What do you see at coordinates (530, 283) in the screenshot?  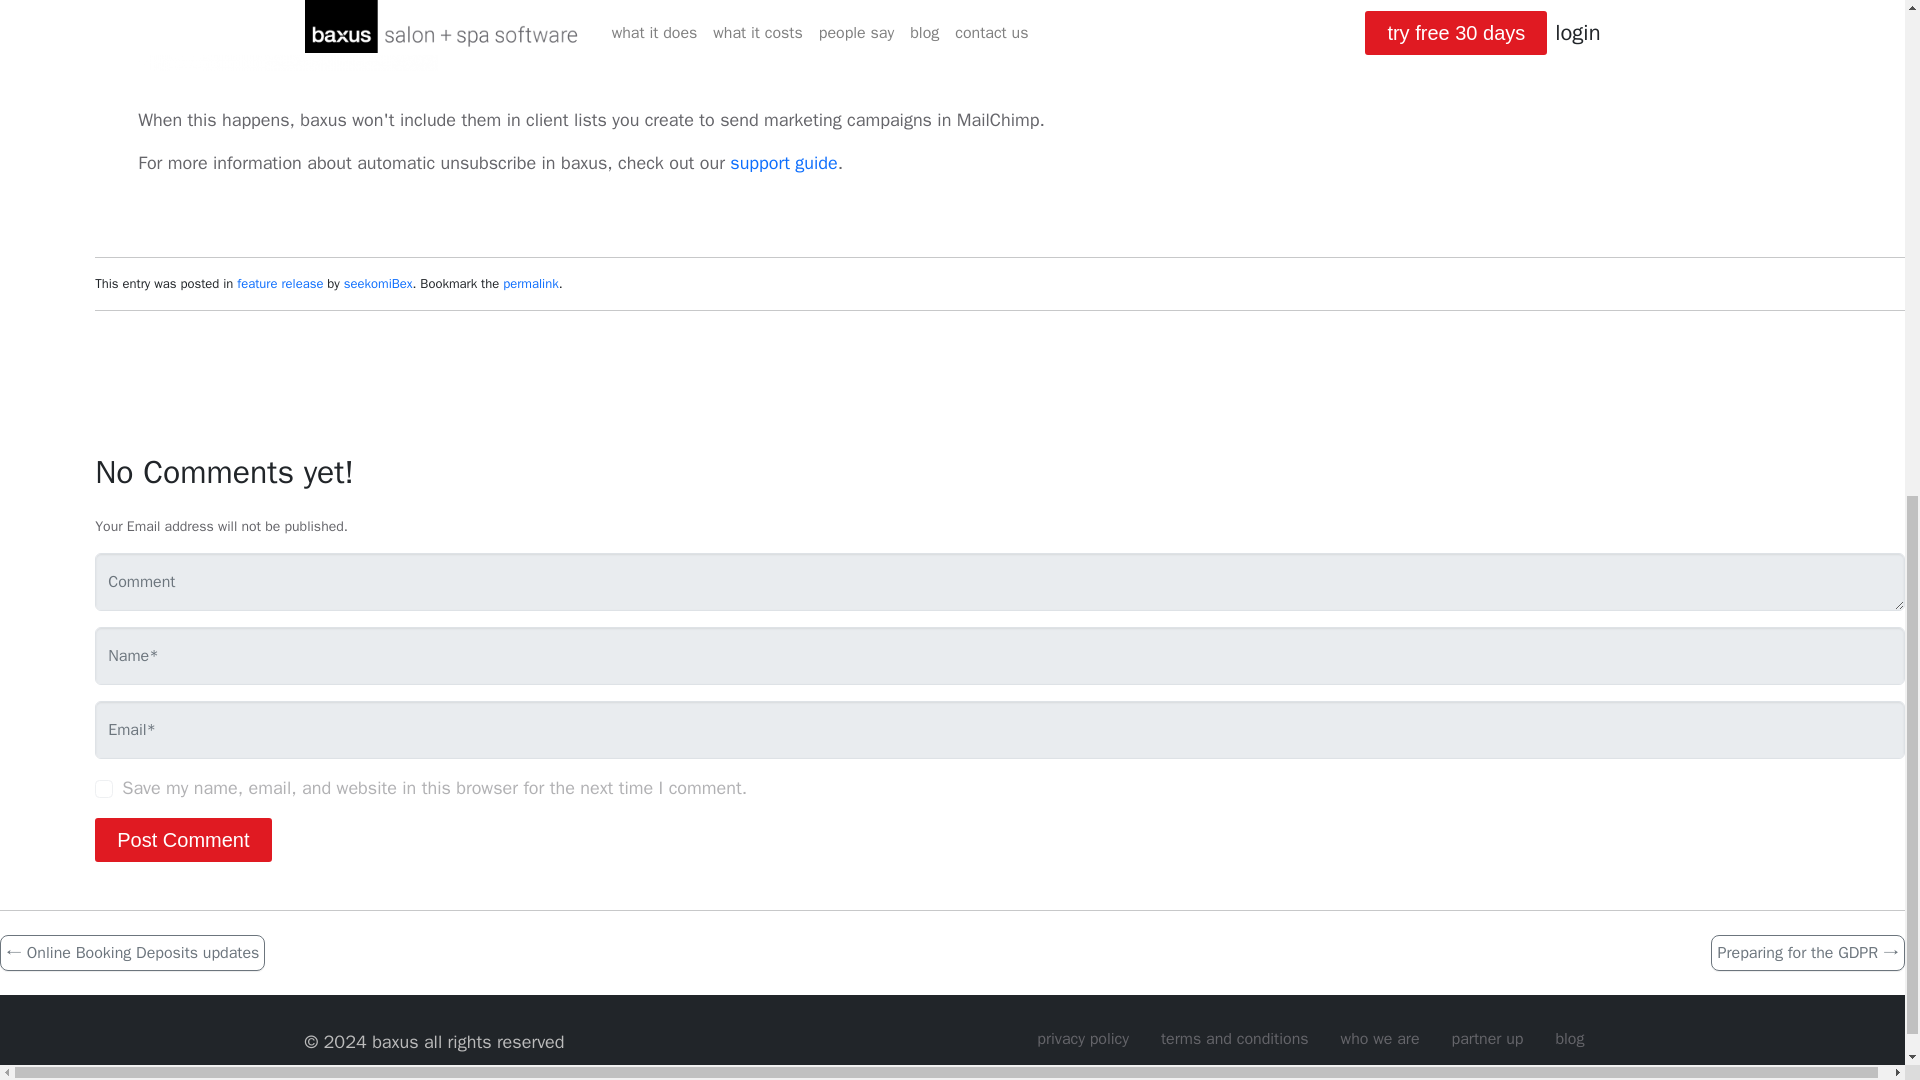 I see `permalink` at bounding box center [530, 283].